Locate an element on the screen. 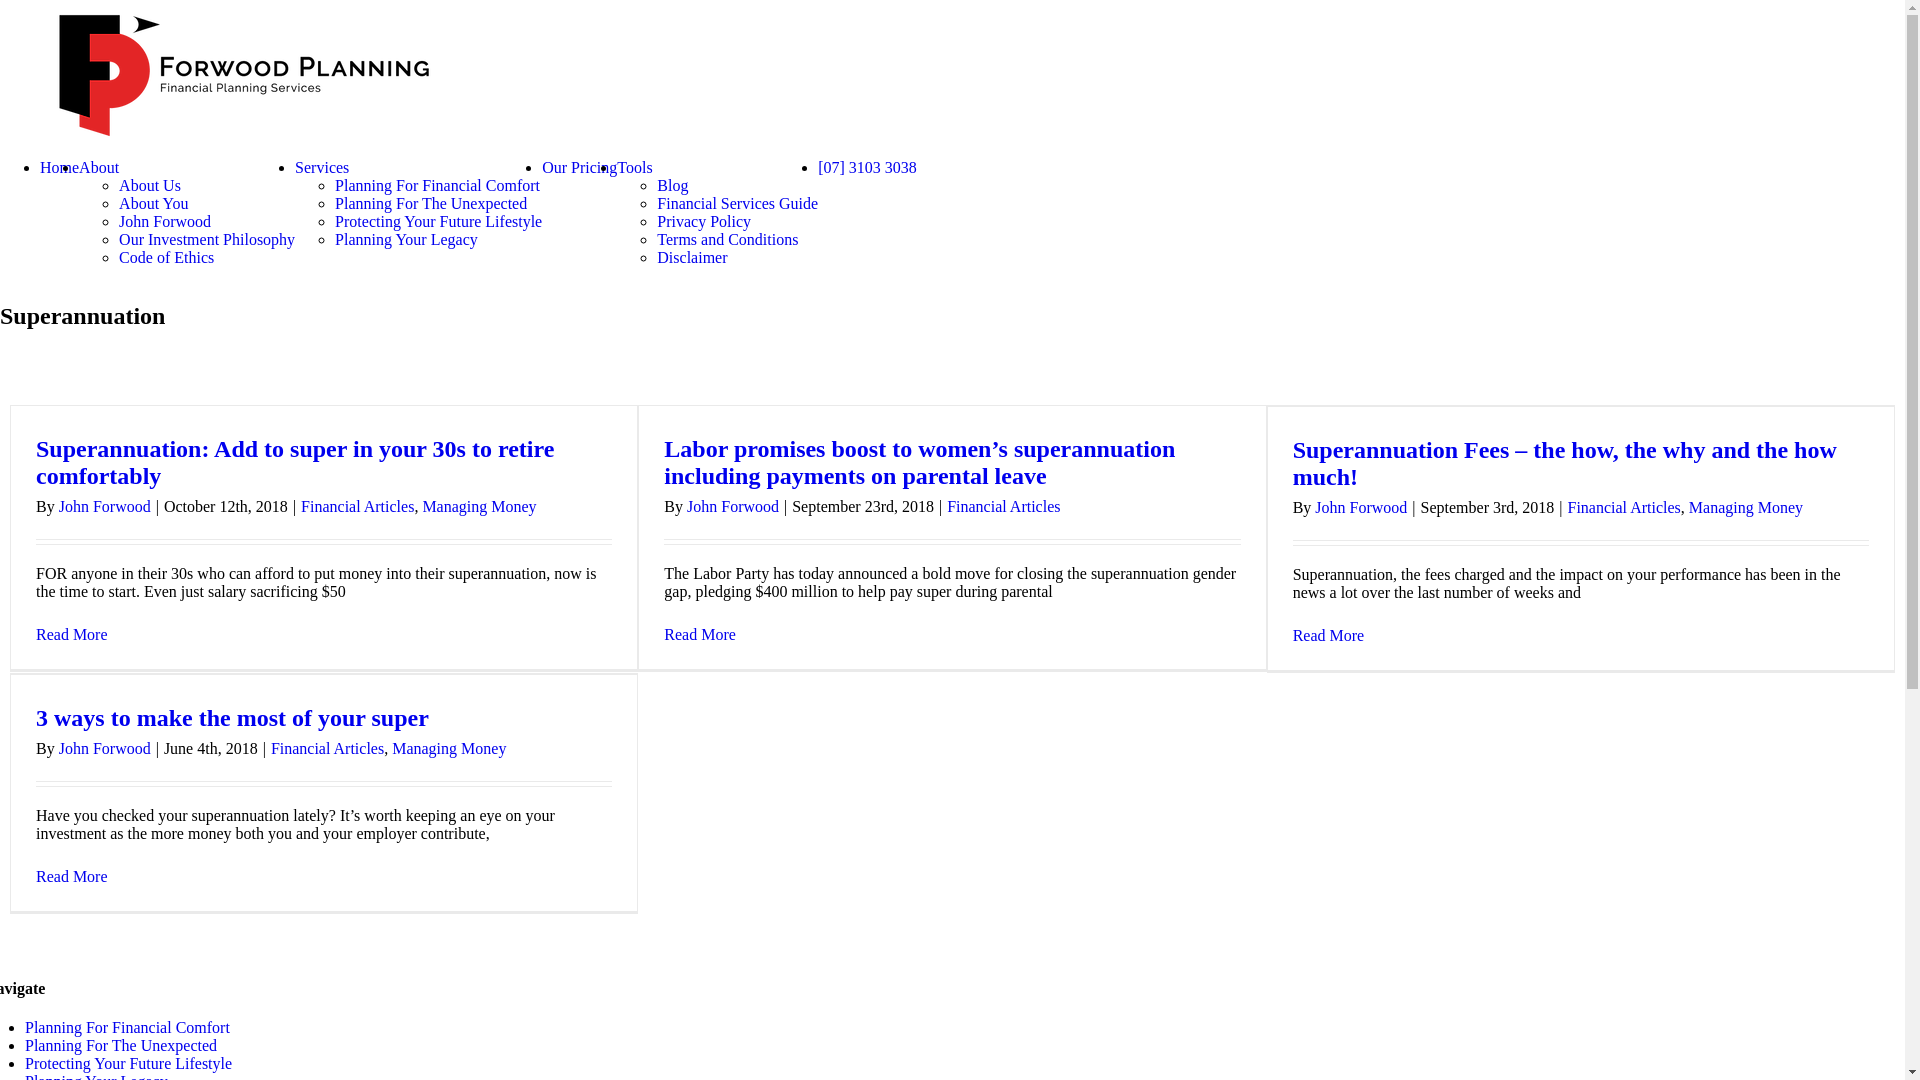 The height and width of the screenshot is (1080, 1920). 3 ways to make the most of your super is located at coordinates (232, 718).